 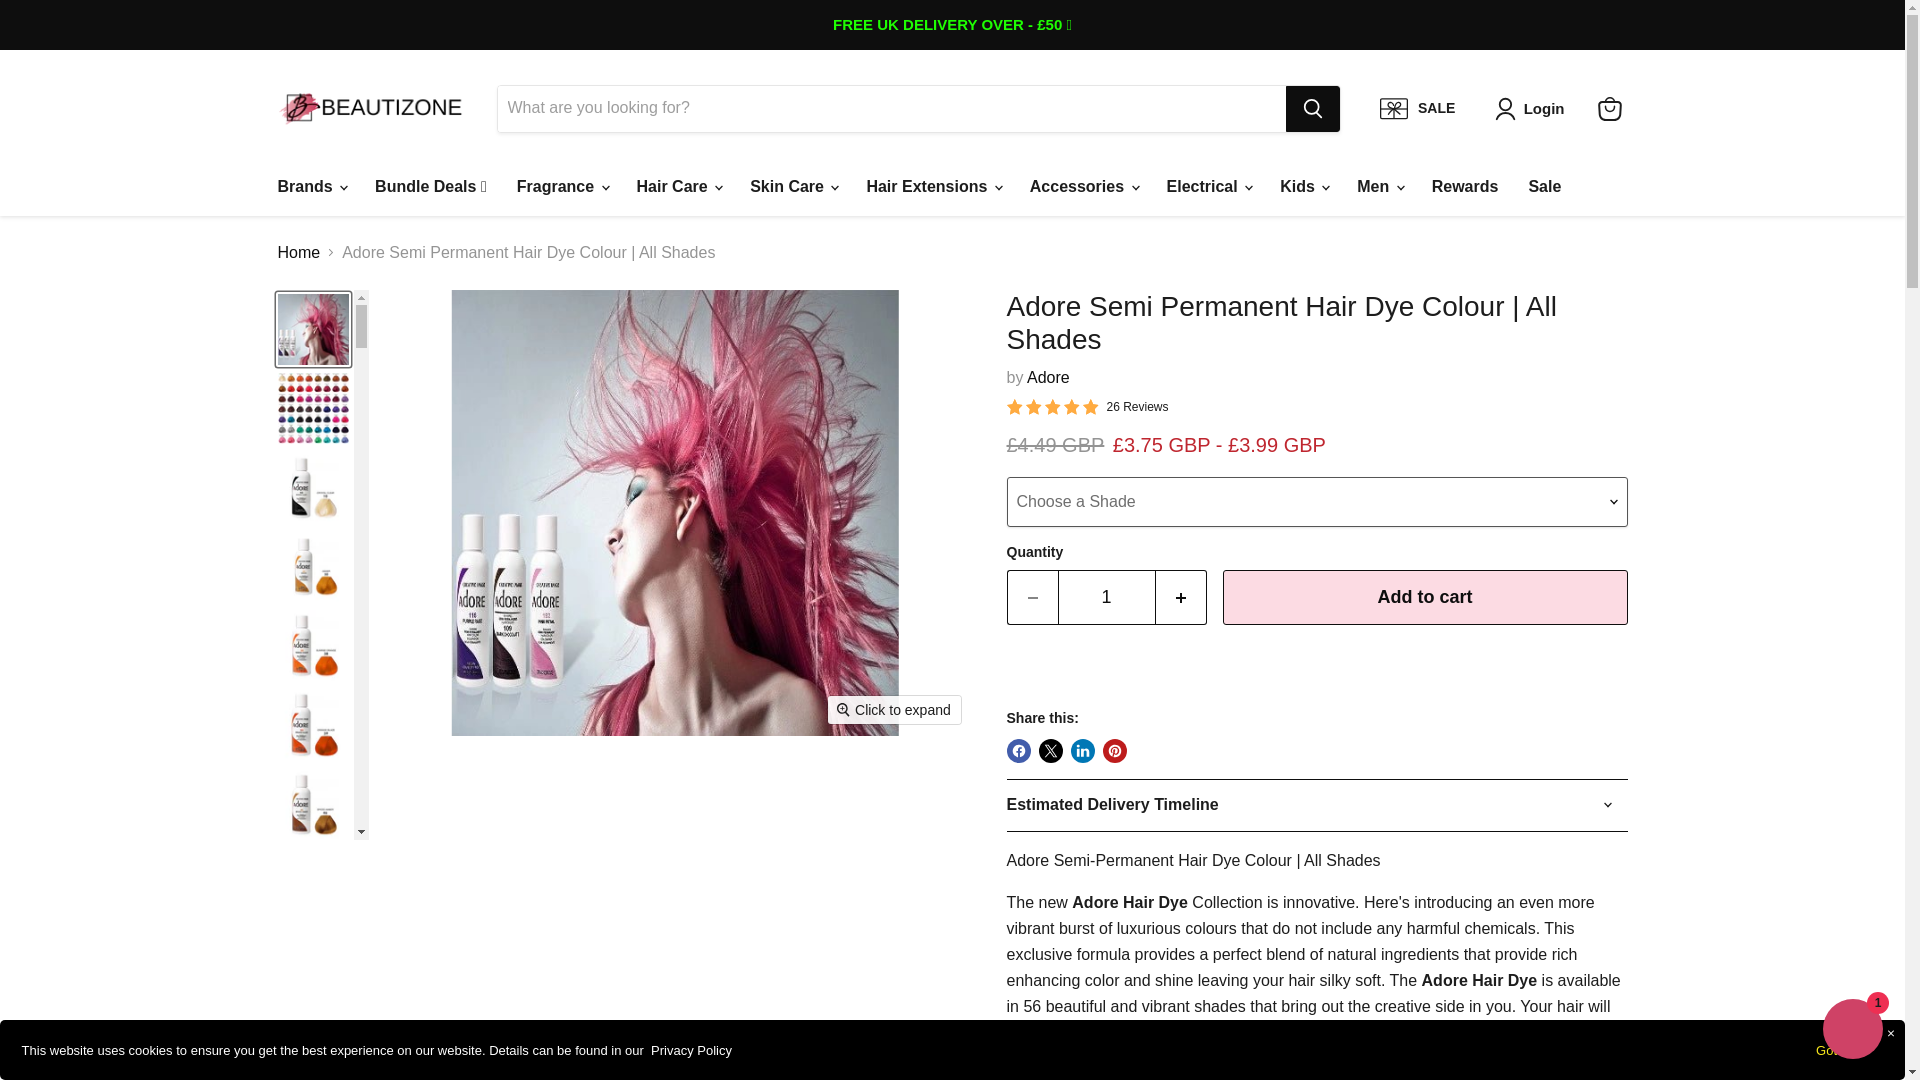 What do you see at coordinates (1610, 108) in the screenshot?
I see `View cart` at bounding box center [1610, 108].